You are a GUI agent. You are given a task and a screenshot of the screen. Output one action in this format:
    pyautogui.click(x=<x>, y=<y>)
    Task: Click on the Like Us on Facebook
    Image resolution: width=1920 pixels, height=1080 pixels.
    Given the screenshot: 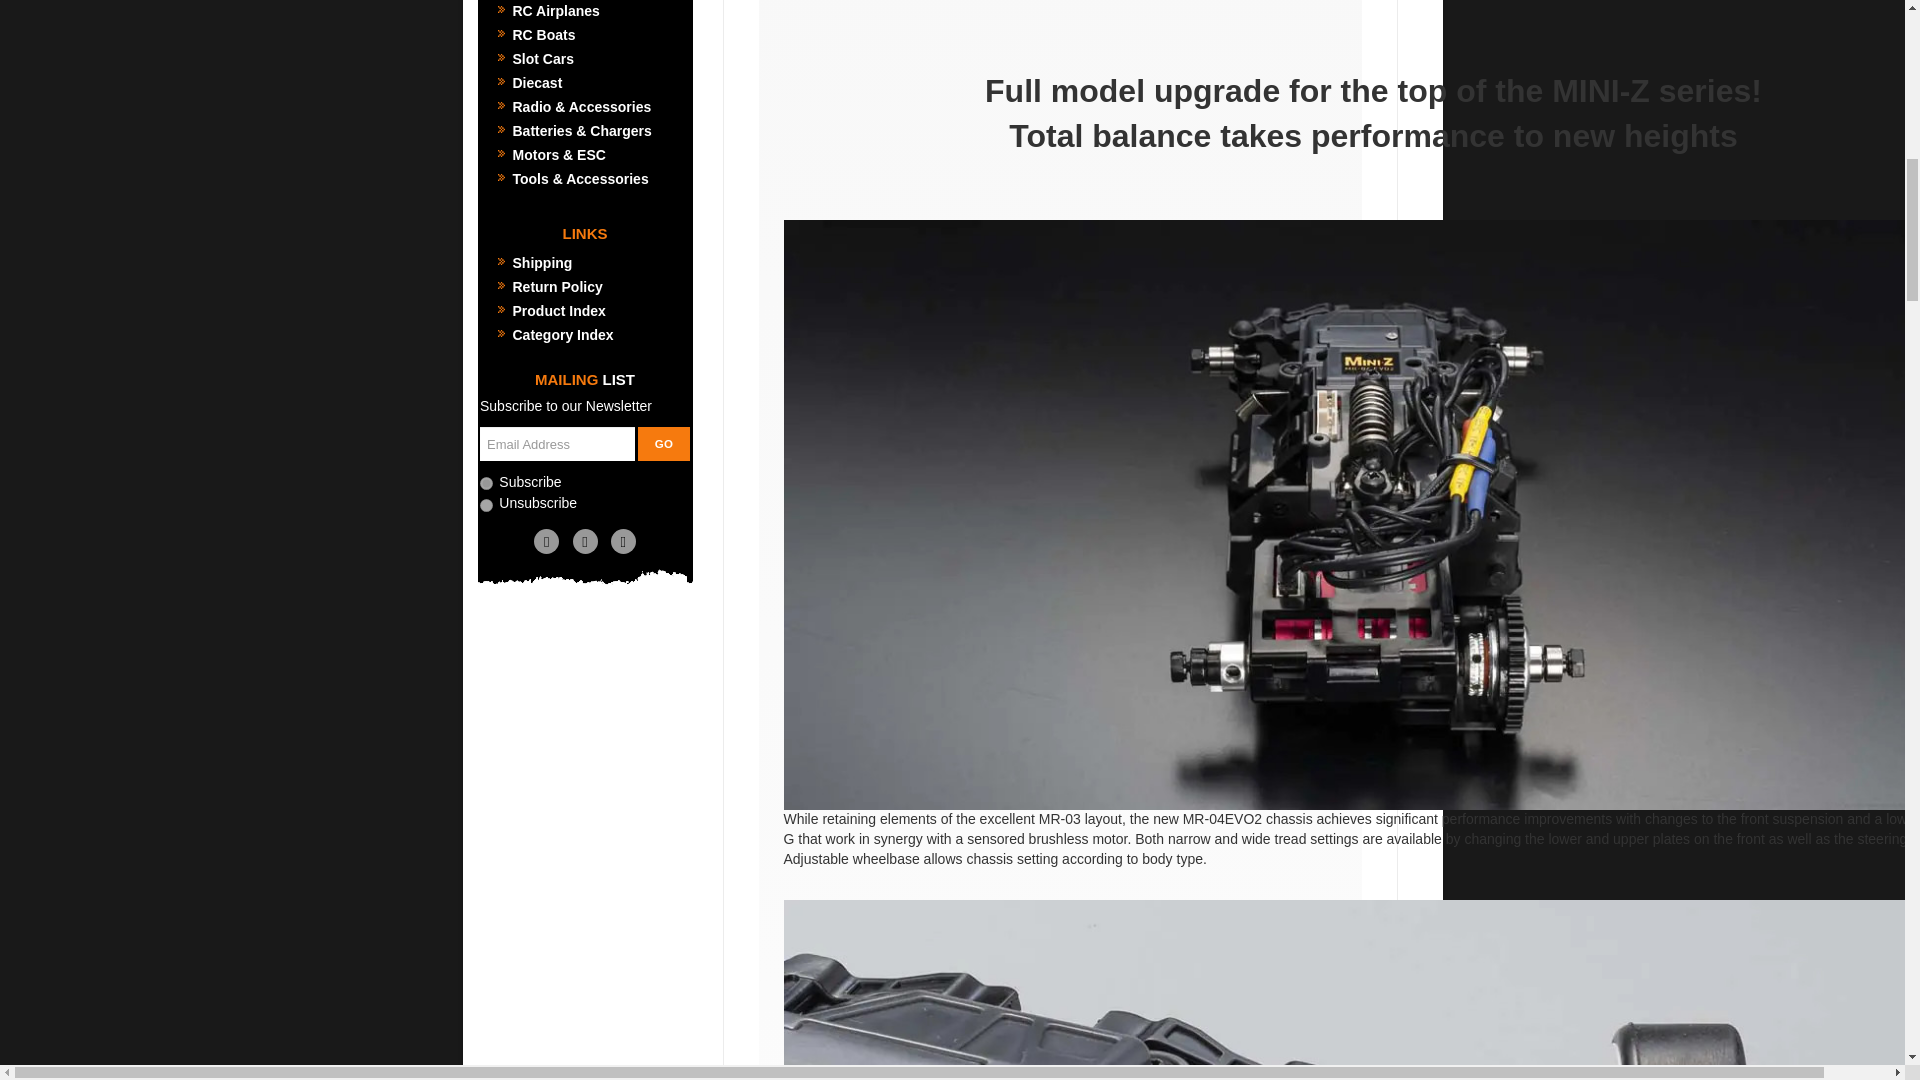 What is the action you would take?
    pyautogui.click(x=546, y=542)
    